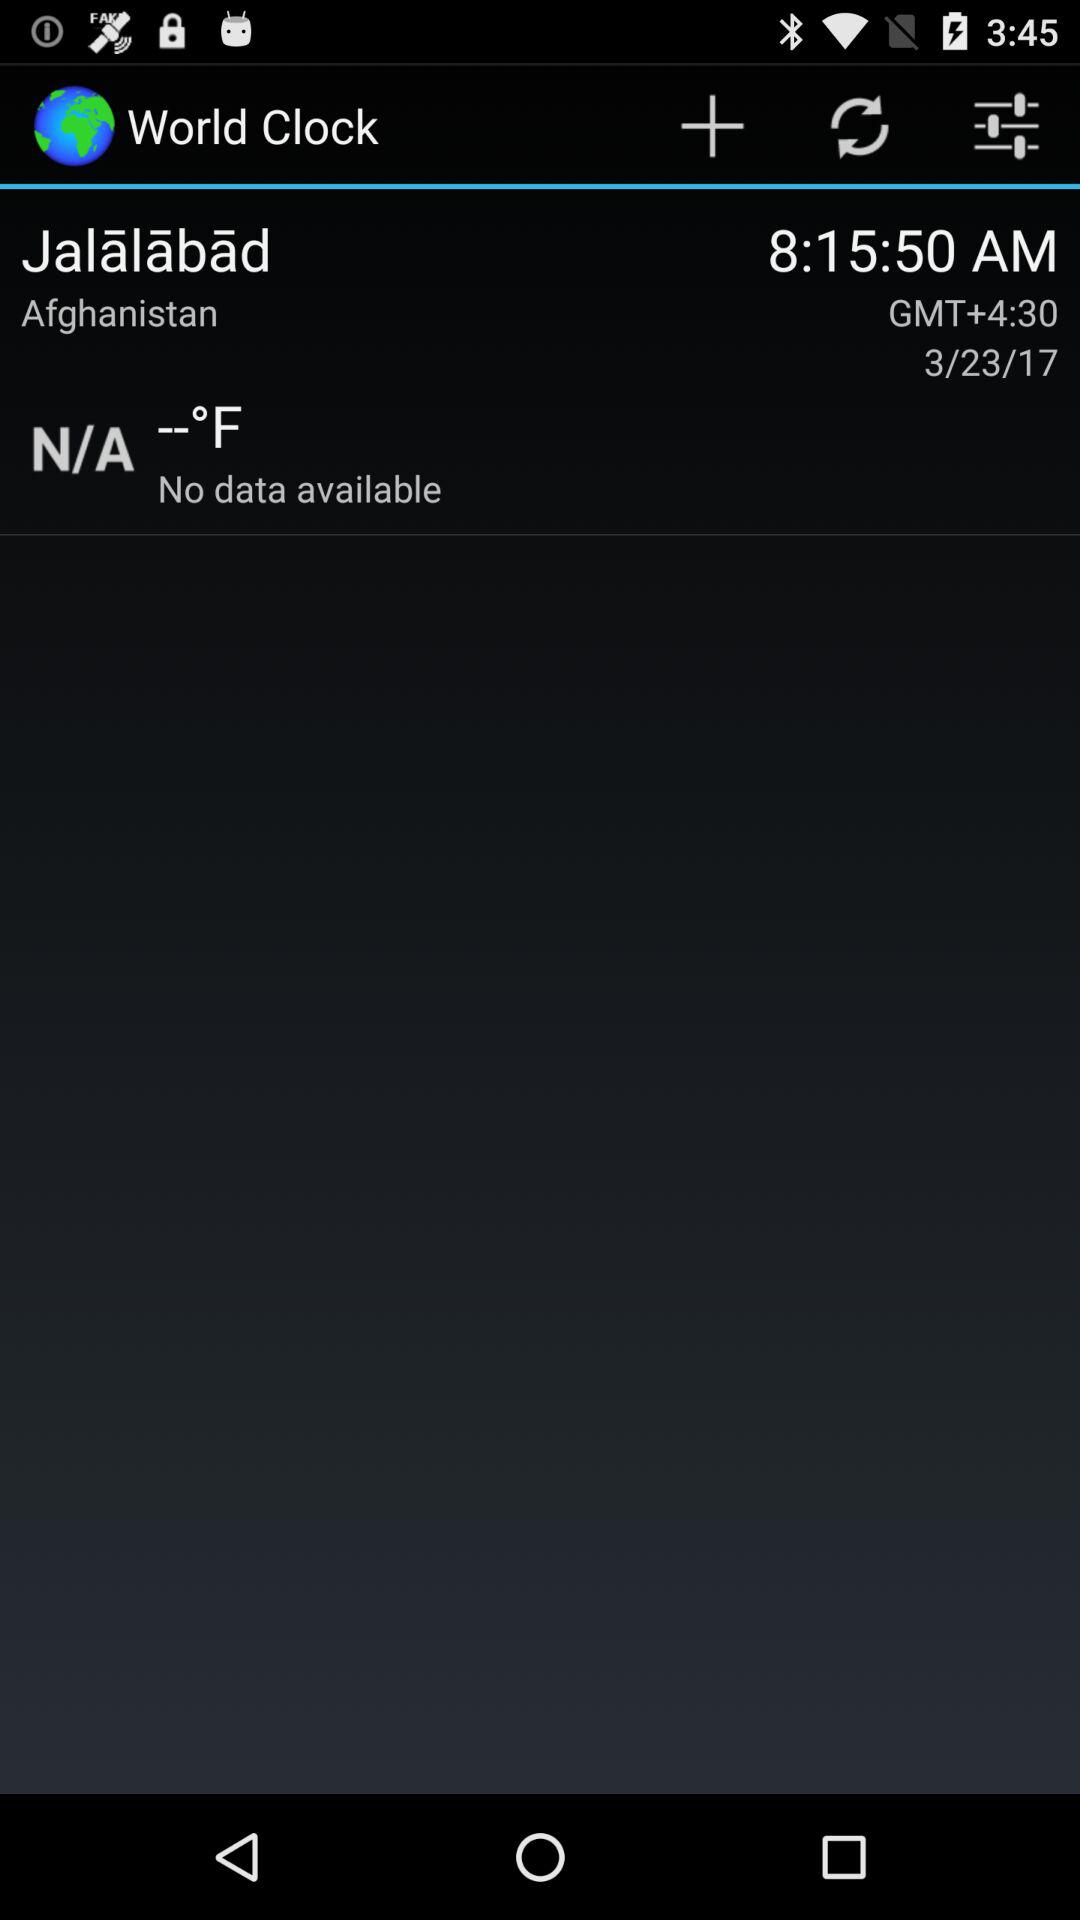  I want to click on click on the icon which is right to the refresh icon, so click(1006, 126).